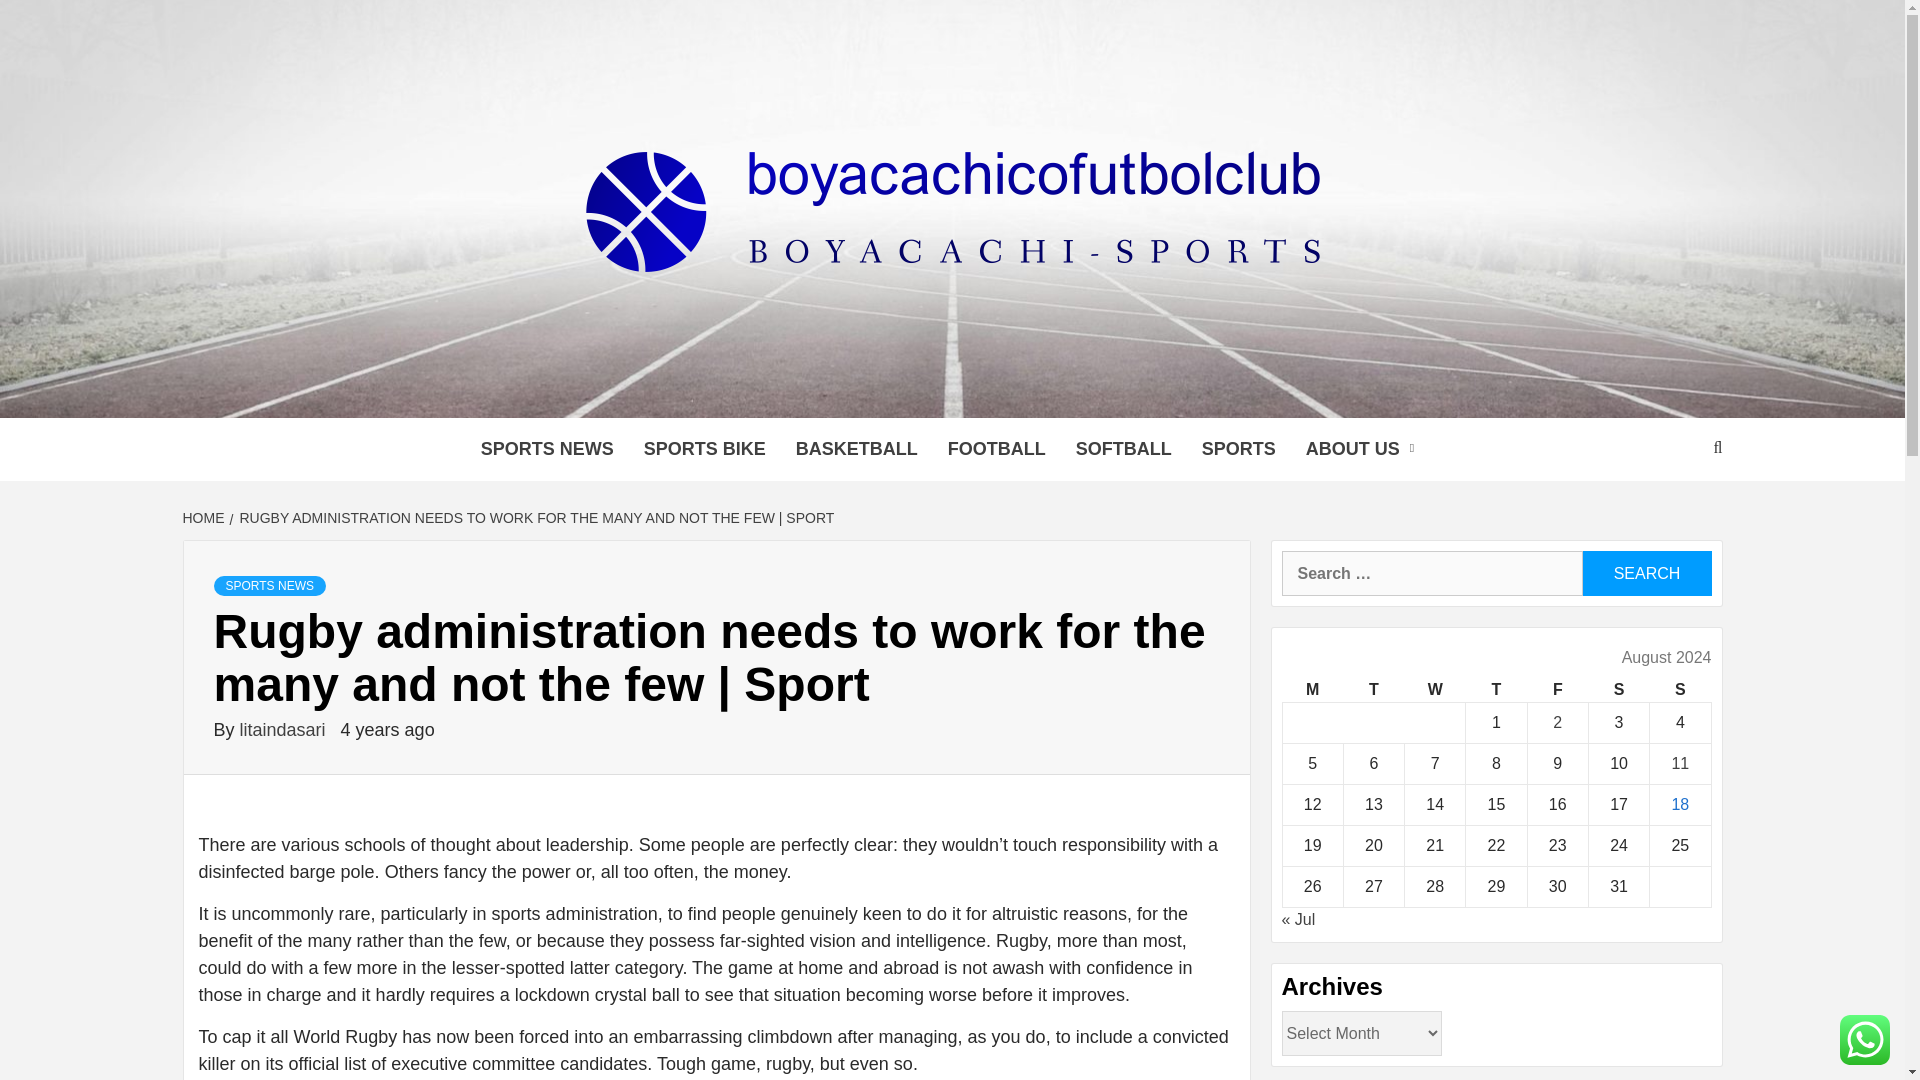 Image resolution: width=1920 pixels, height=1080 pixels. Describe the element at coordinates (1680, 763) in the screenshot. I see `11` at that location.